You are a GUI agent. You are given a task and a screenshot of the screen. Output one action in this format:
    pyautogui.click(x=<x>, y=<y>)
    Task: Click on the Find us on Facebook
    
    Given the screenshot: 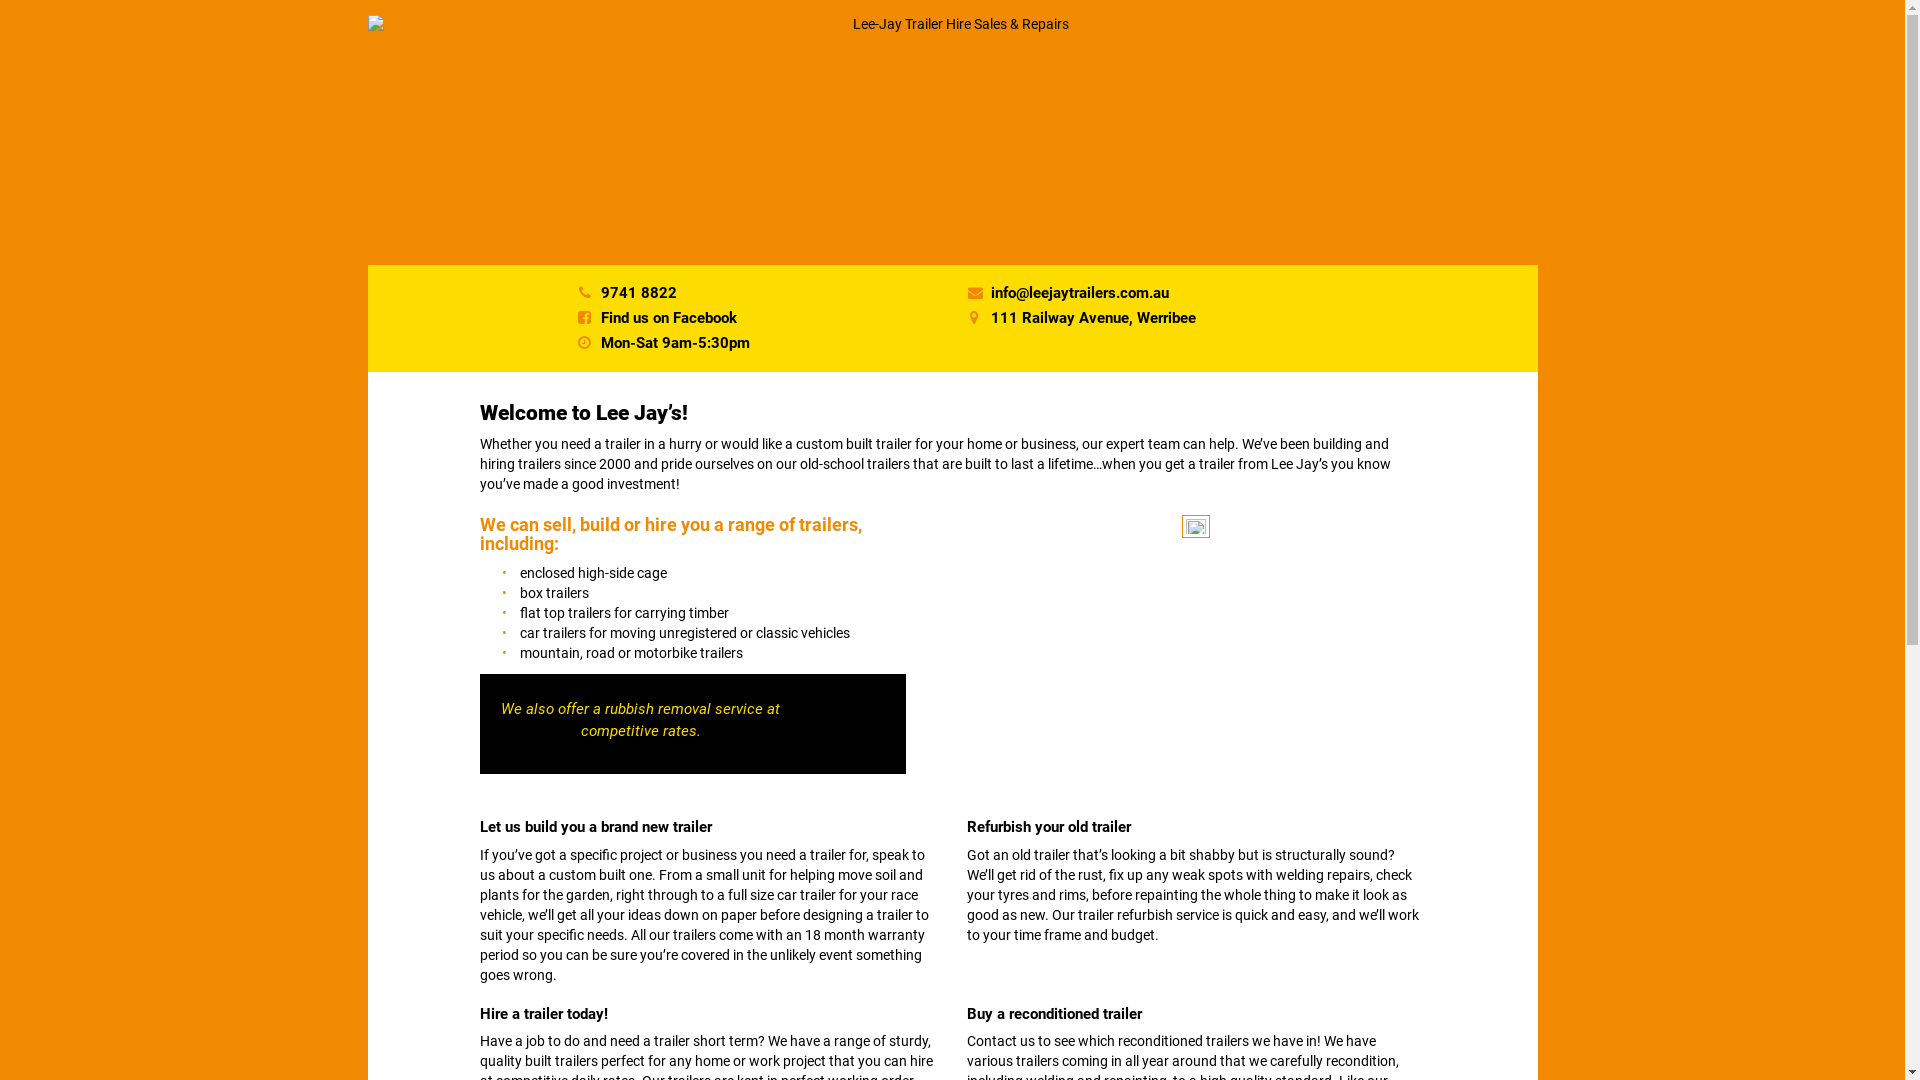 What is the action you would take?
    pyautogui.click(x=669, y=318)
    